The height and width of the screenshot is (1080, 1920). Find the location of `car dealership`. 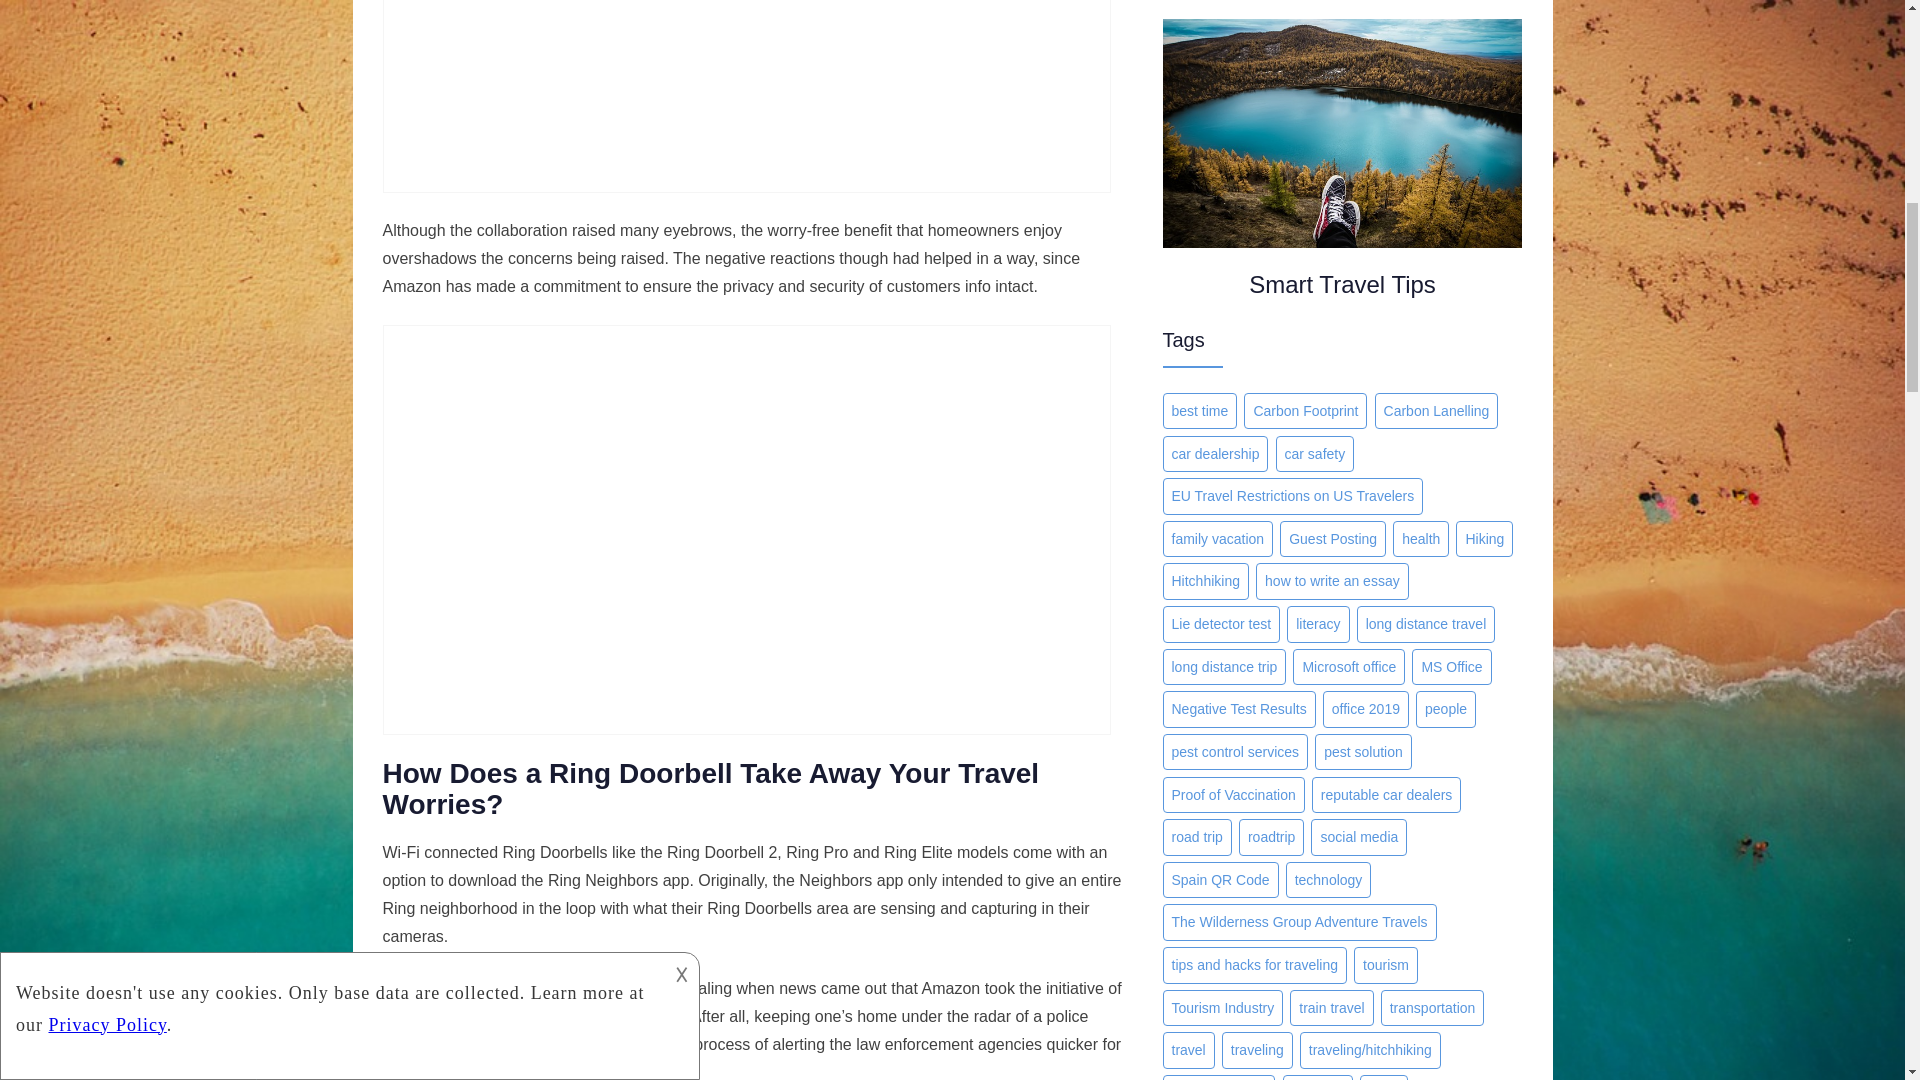

car dealership is located at coordinates (1214, 454).